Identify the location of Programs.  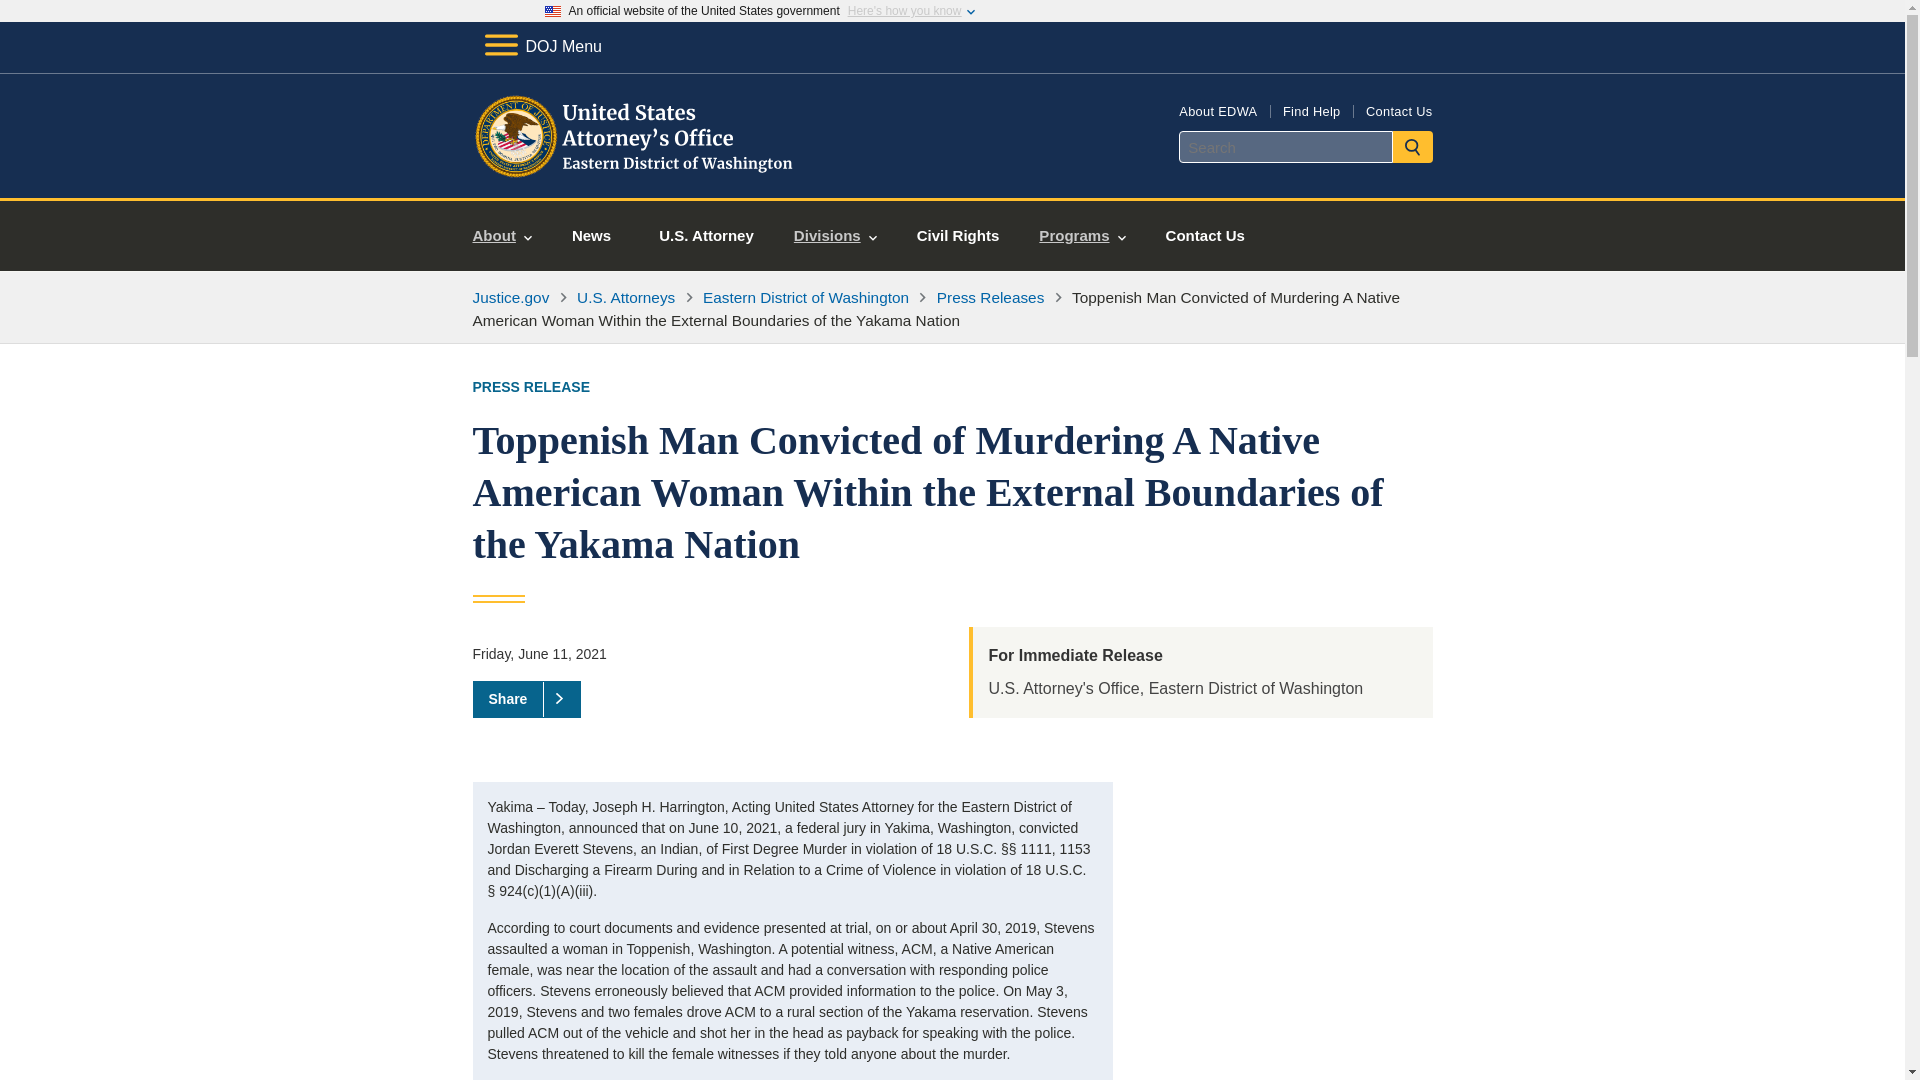
(1082, 236).